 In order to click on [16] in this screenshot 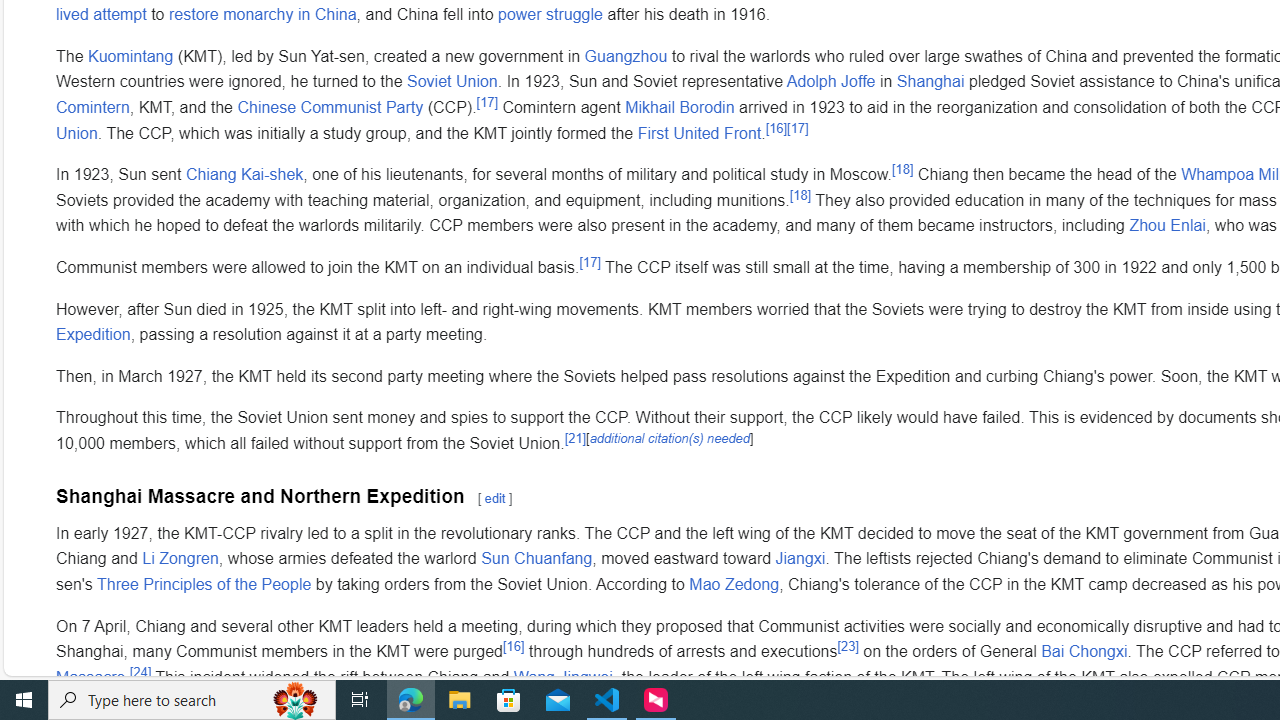, I will do `click(514, 645)`.